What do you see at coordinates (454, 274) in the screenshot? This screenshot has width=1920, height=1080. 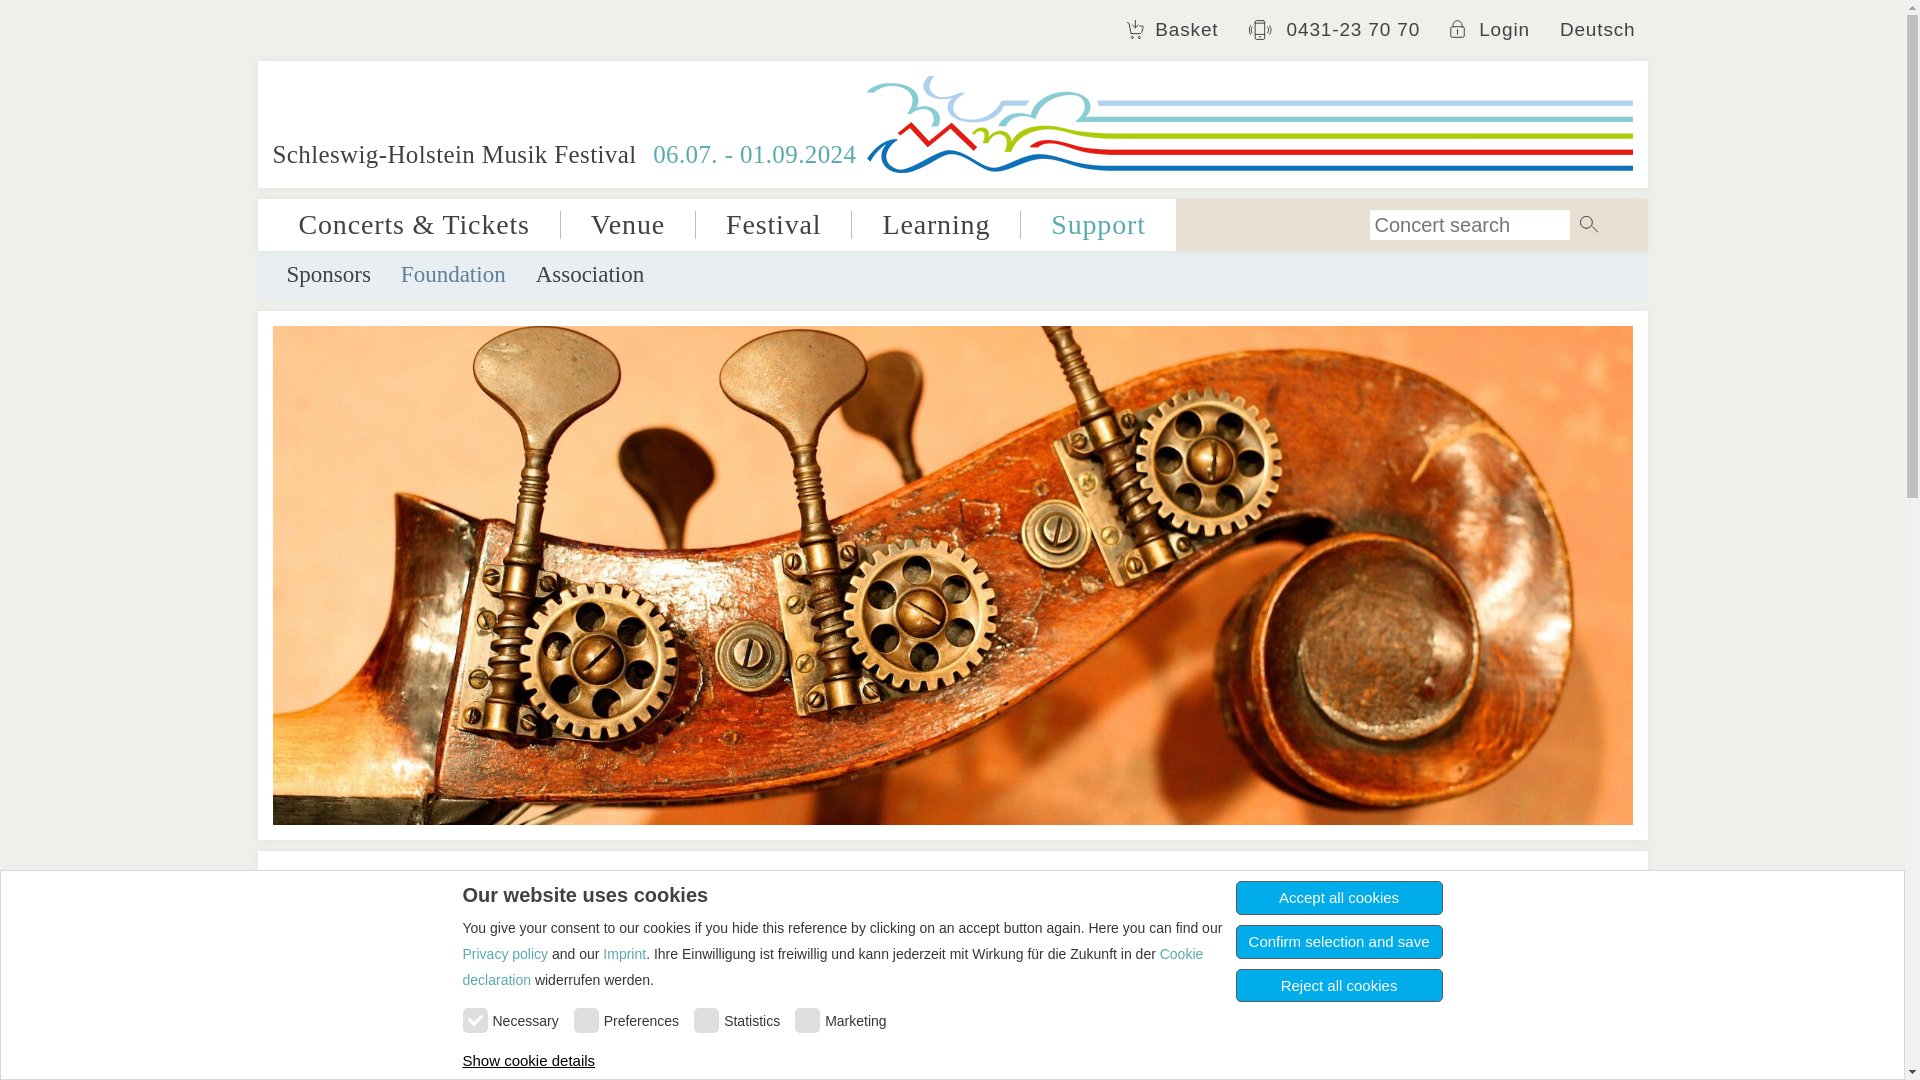 I see `Foundation` at bounding box center [454, 274].